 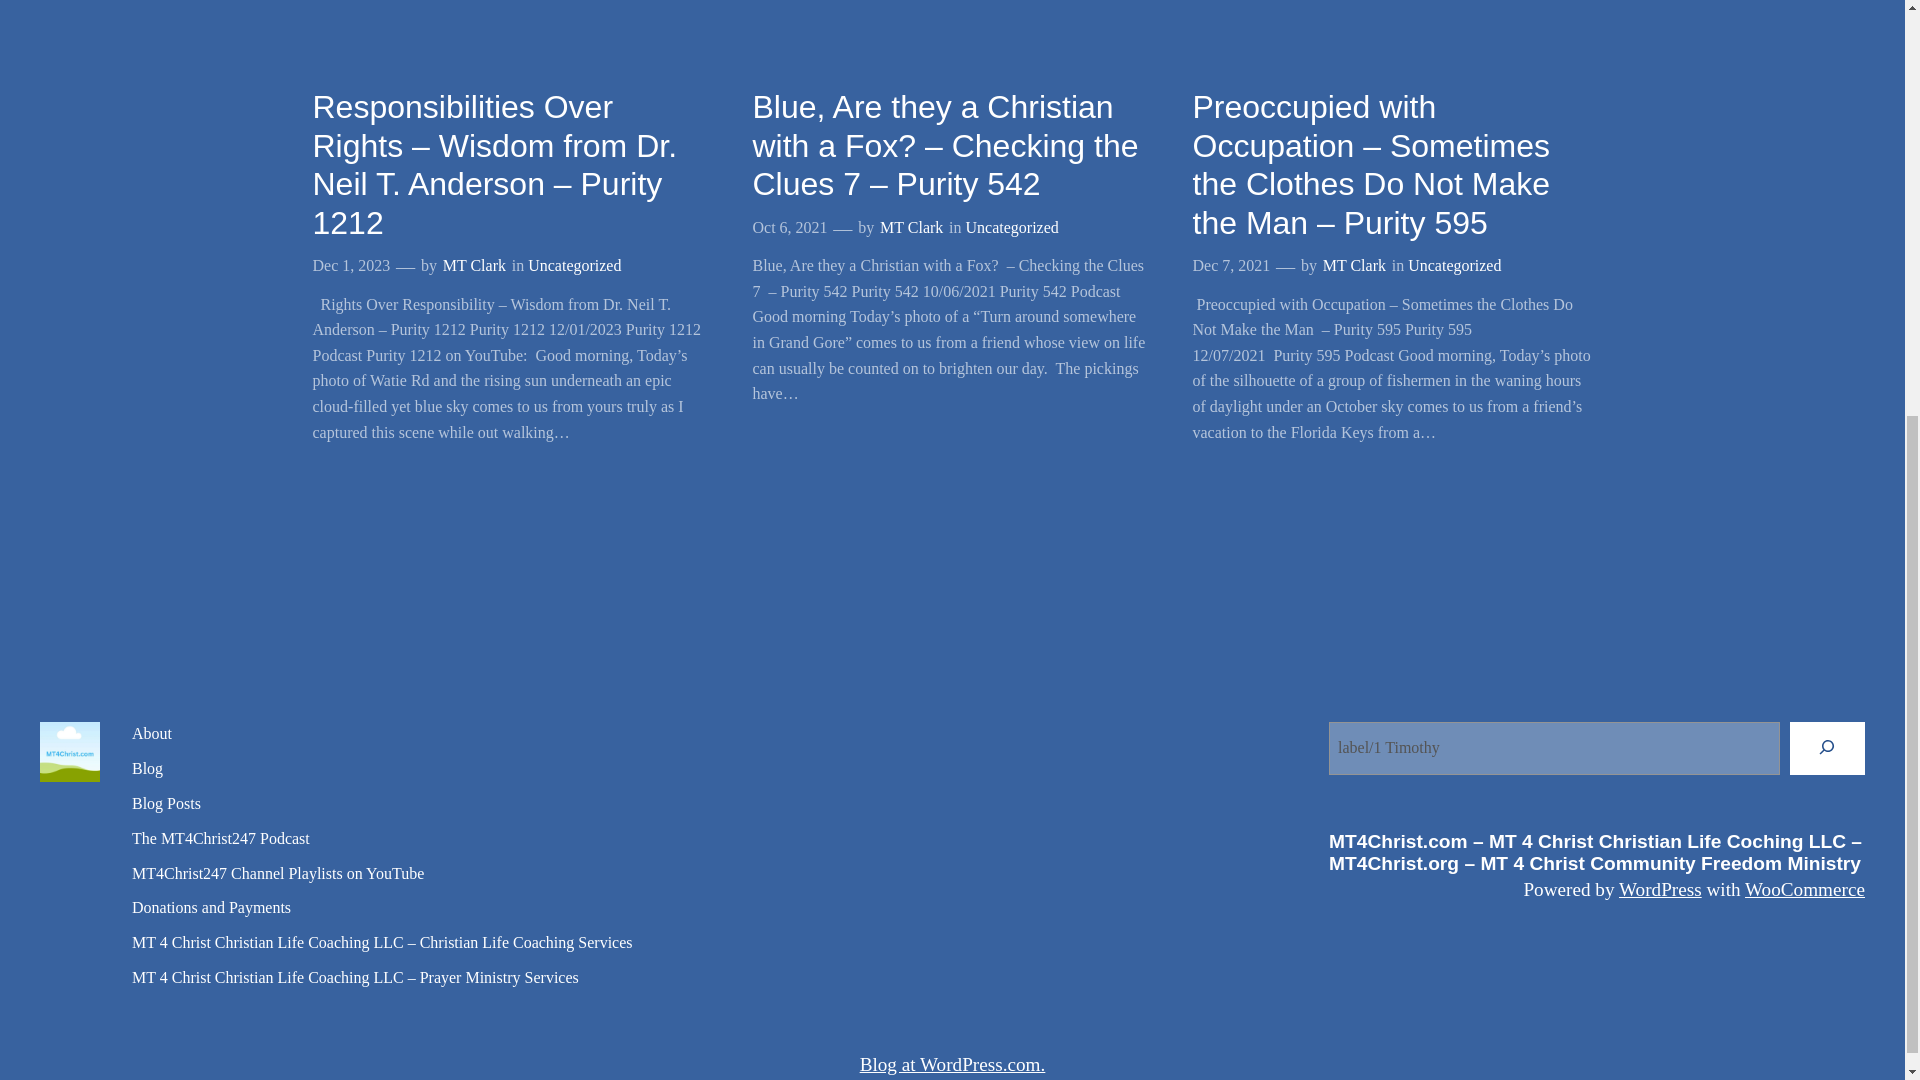 I want to click on About, so click(x=152, y=734).